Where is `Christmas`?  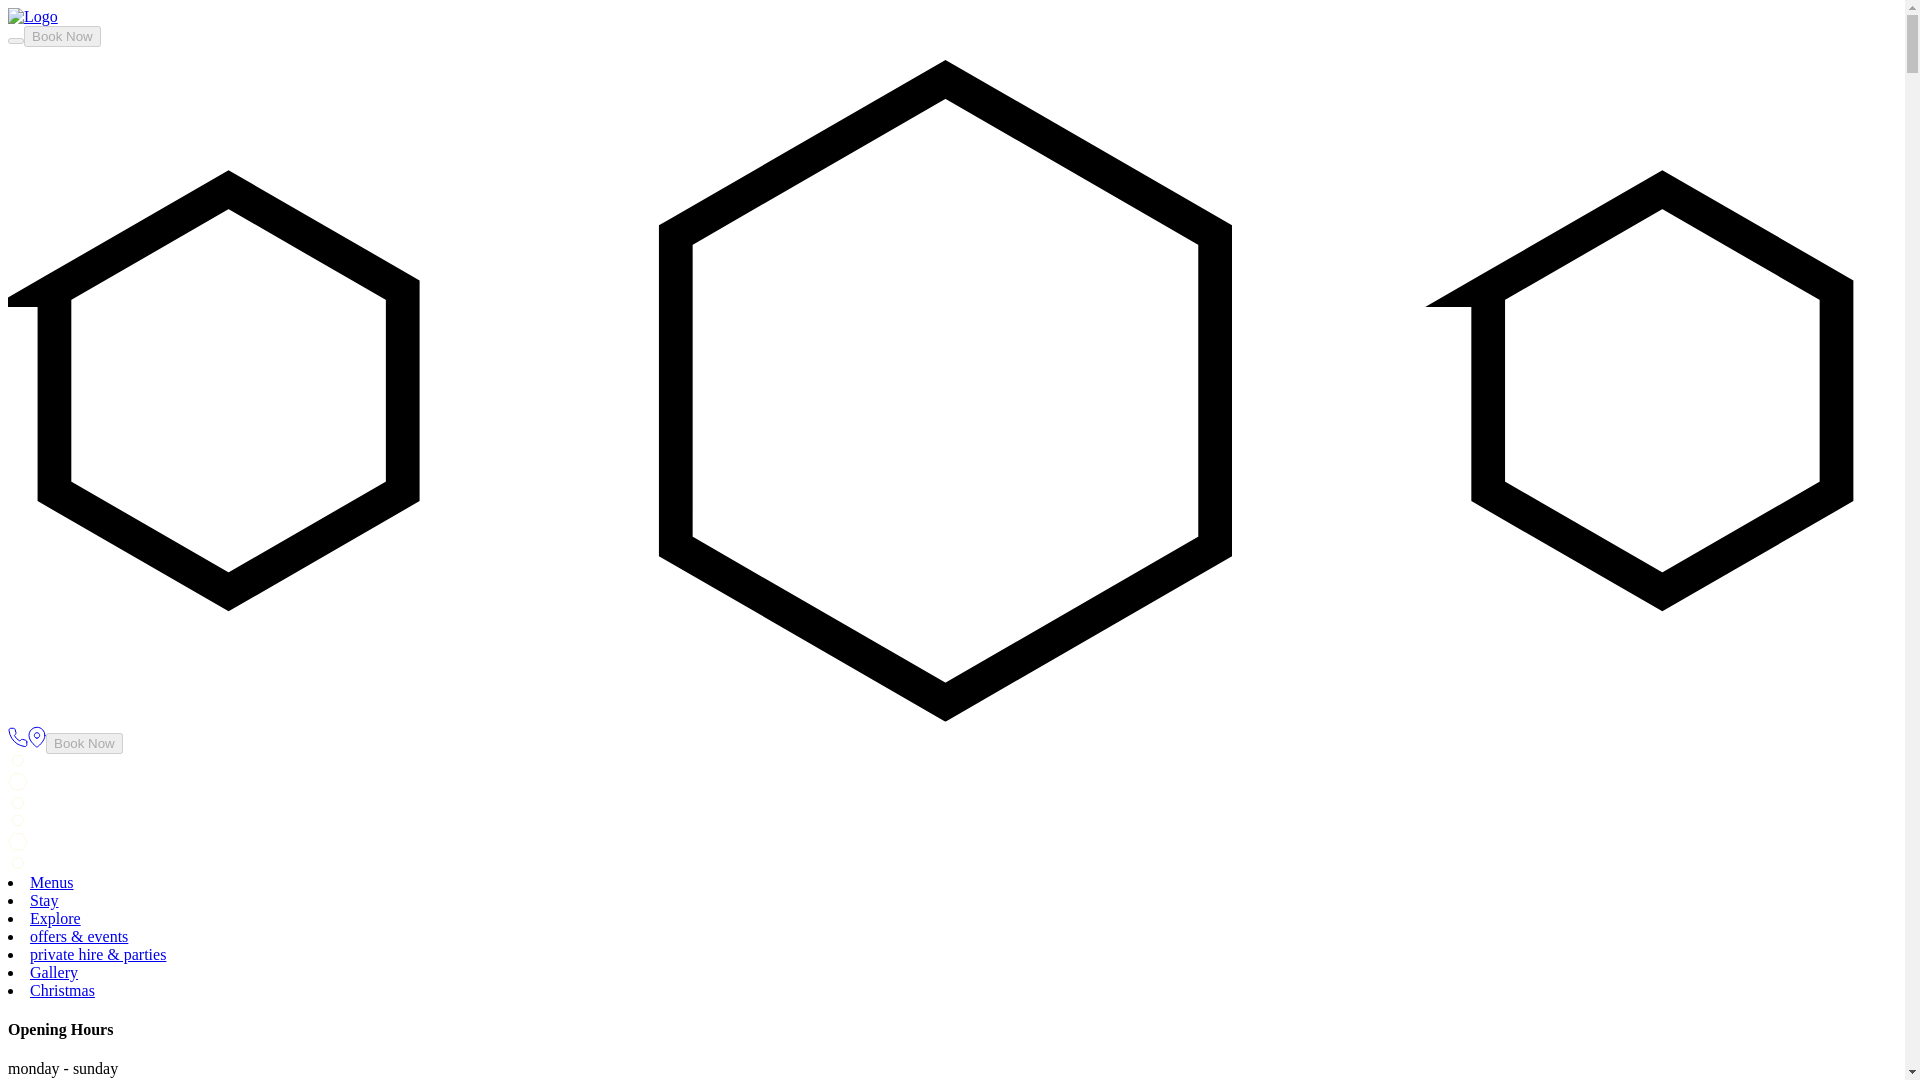 Christmas is located at coordinates (62, 990).